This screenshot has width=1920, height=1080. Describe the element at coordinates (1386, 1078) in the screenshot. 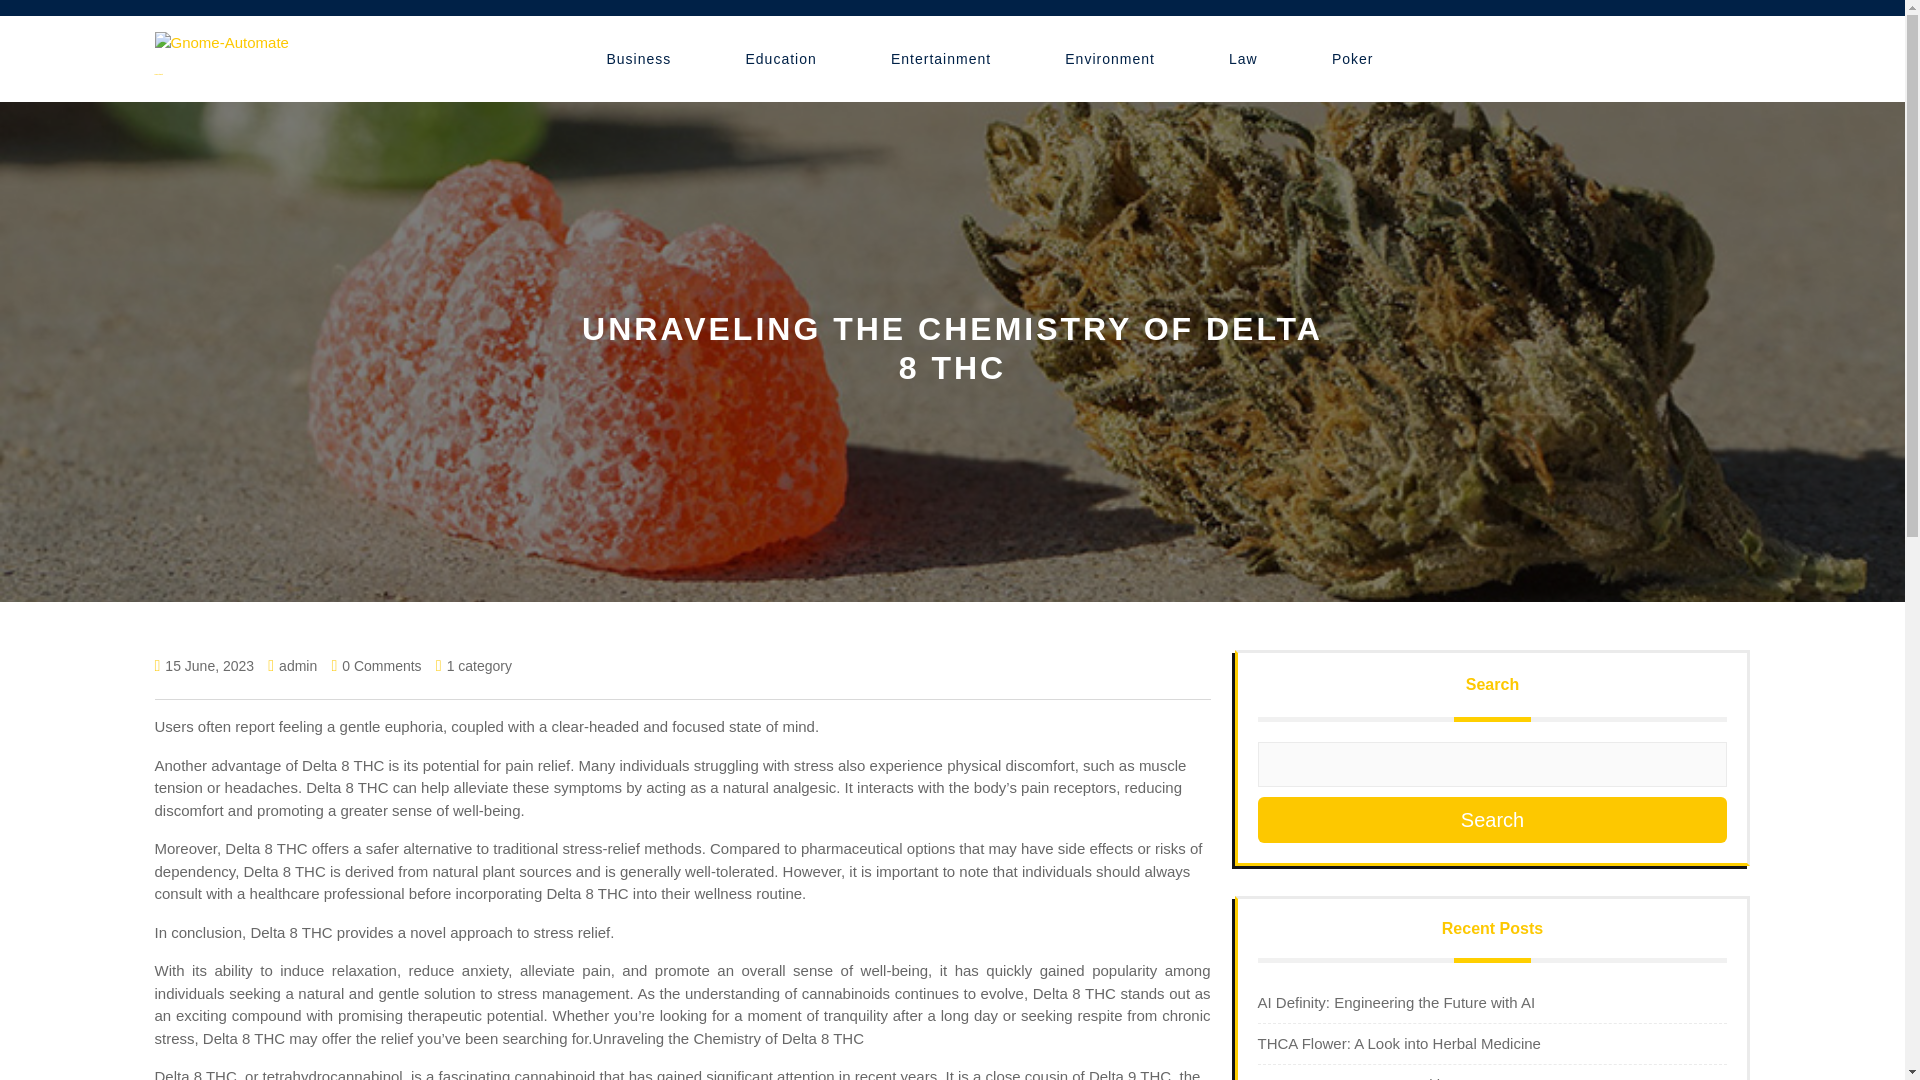

I see `Ban Hammer: WLE on Ankle Recovery` at that location.